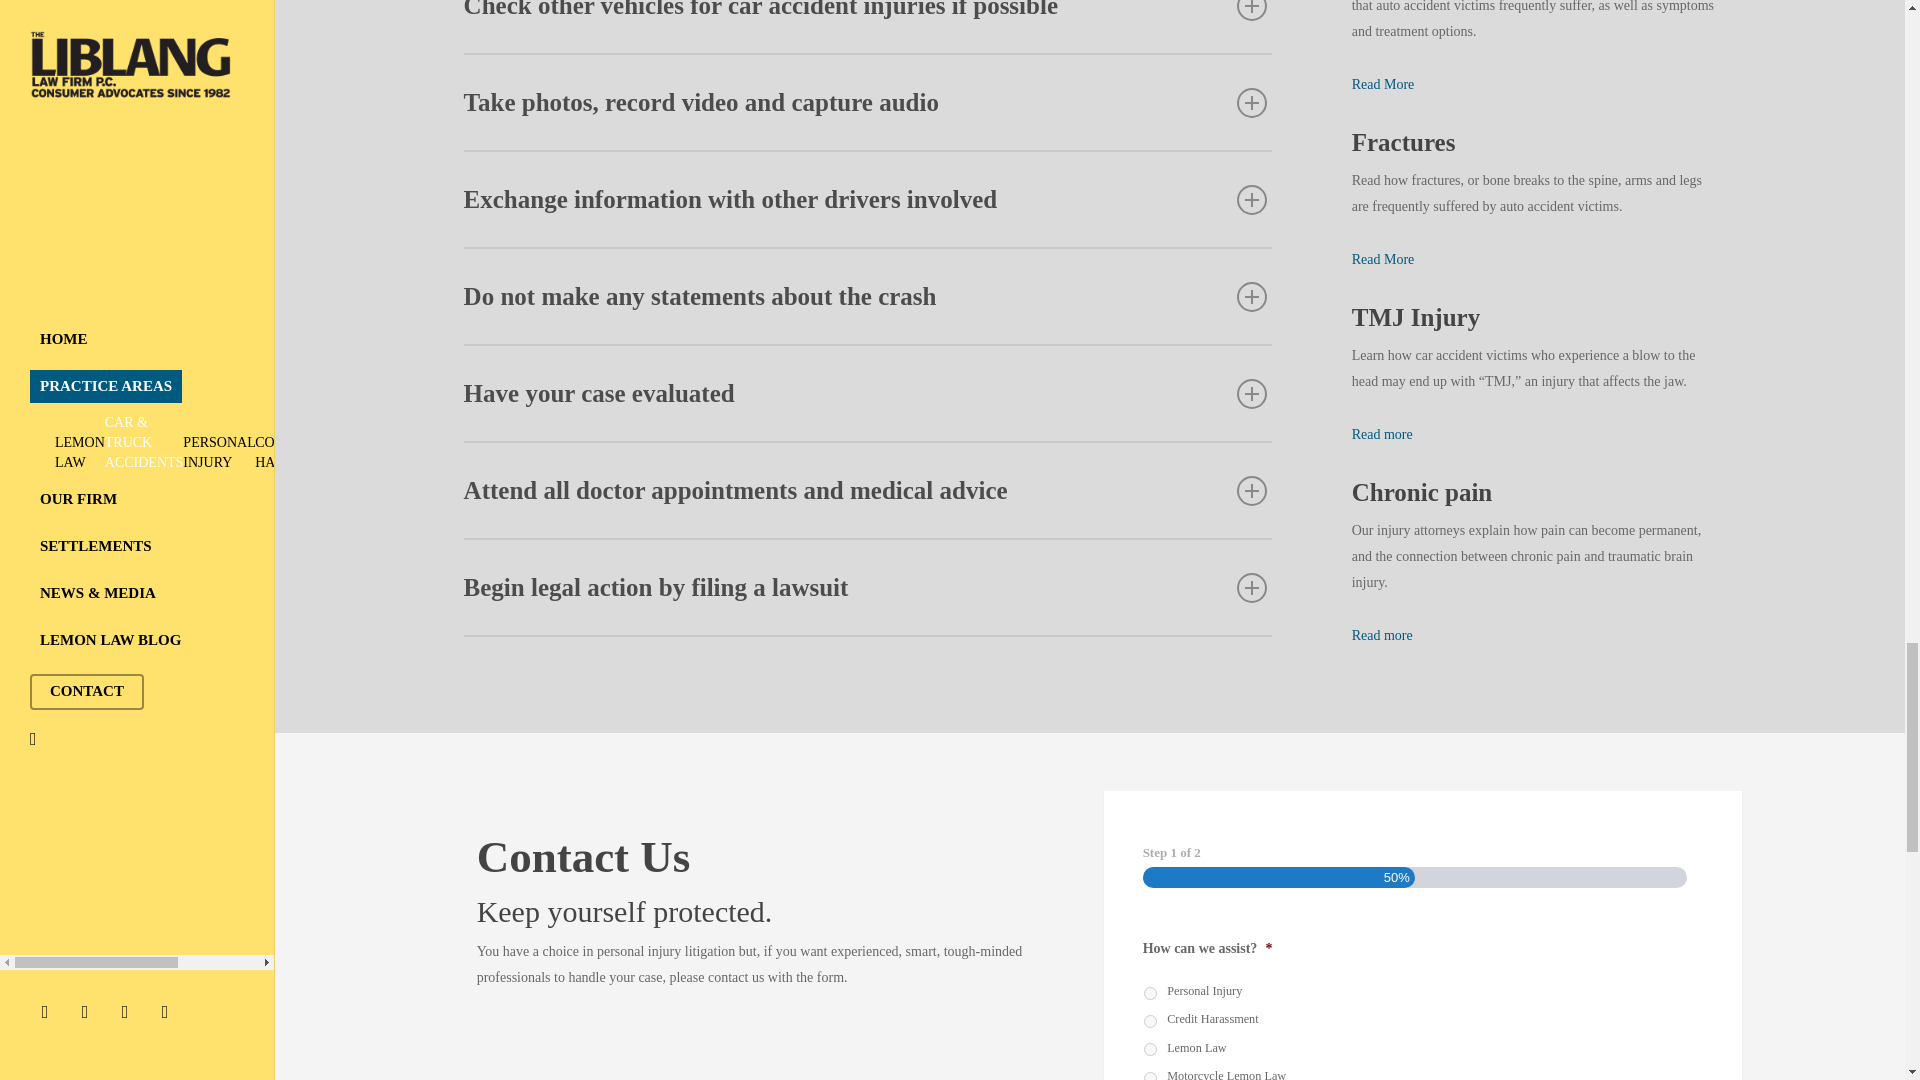 This screenshot has height=1080, width=1920. I want to click on Motorcycle Lemon Law, so click(1150, 1076).